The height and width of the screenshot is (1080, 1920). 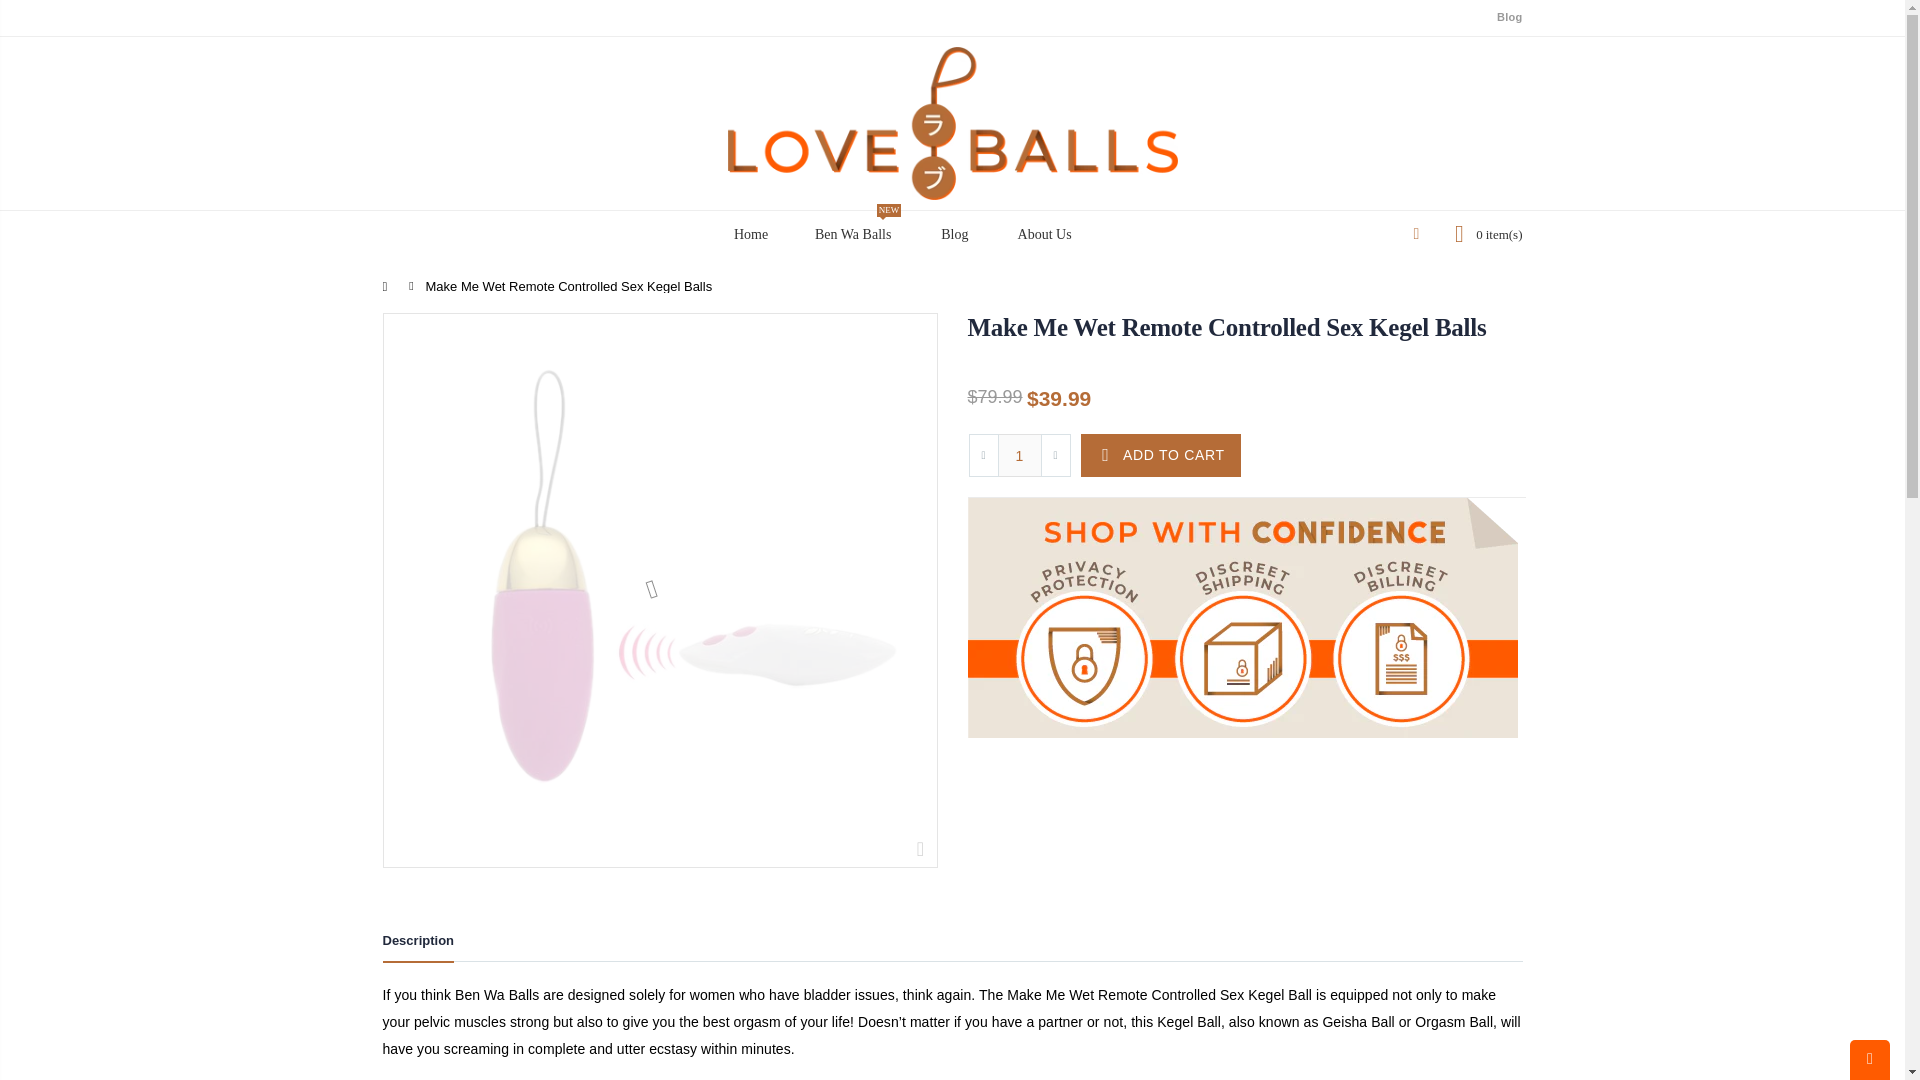 I want to click on Home, so click(x=418, y=944).